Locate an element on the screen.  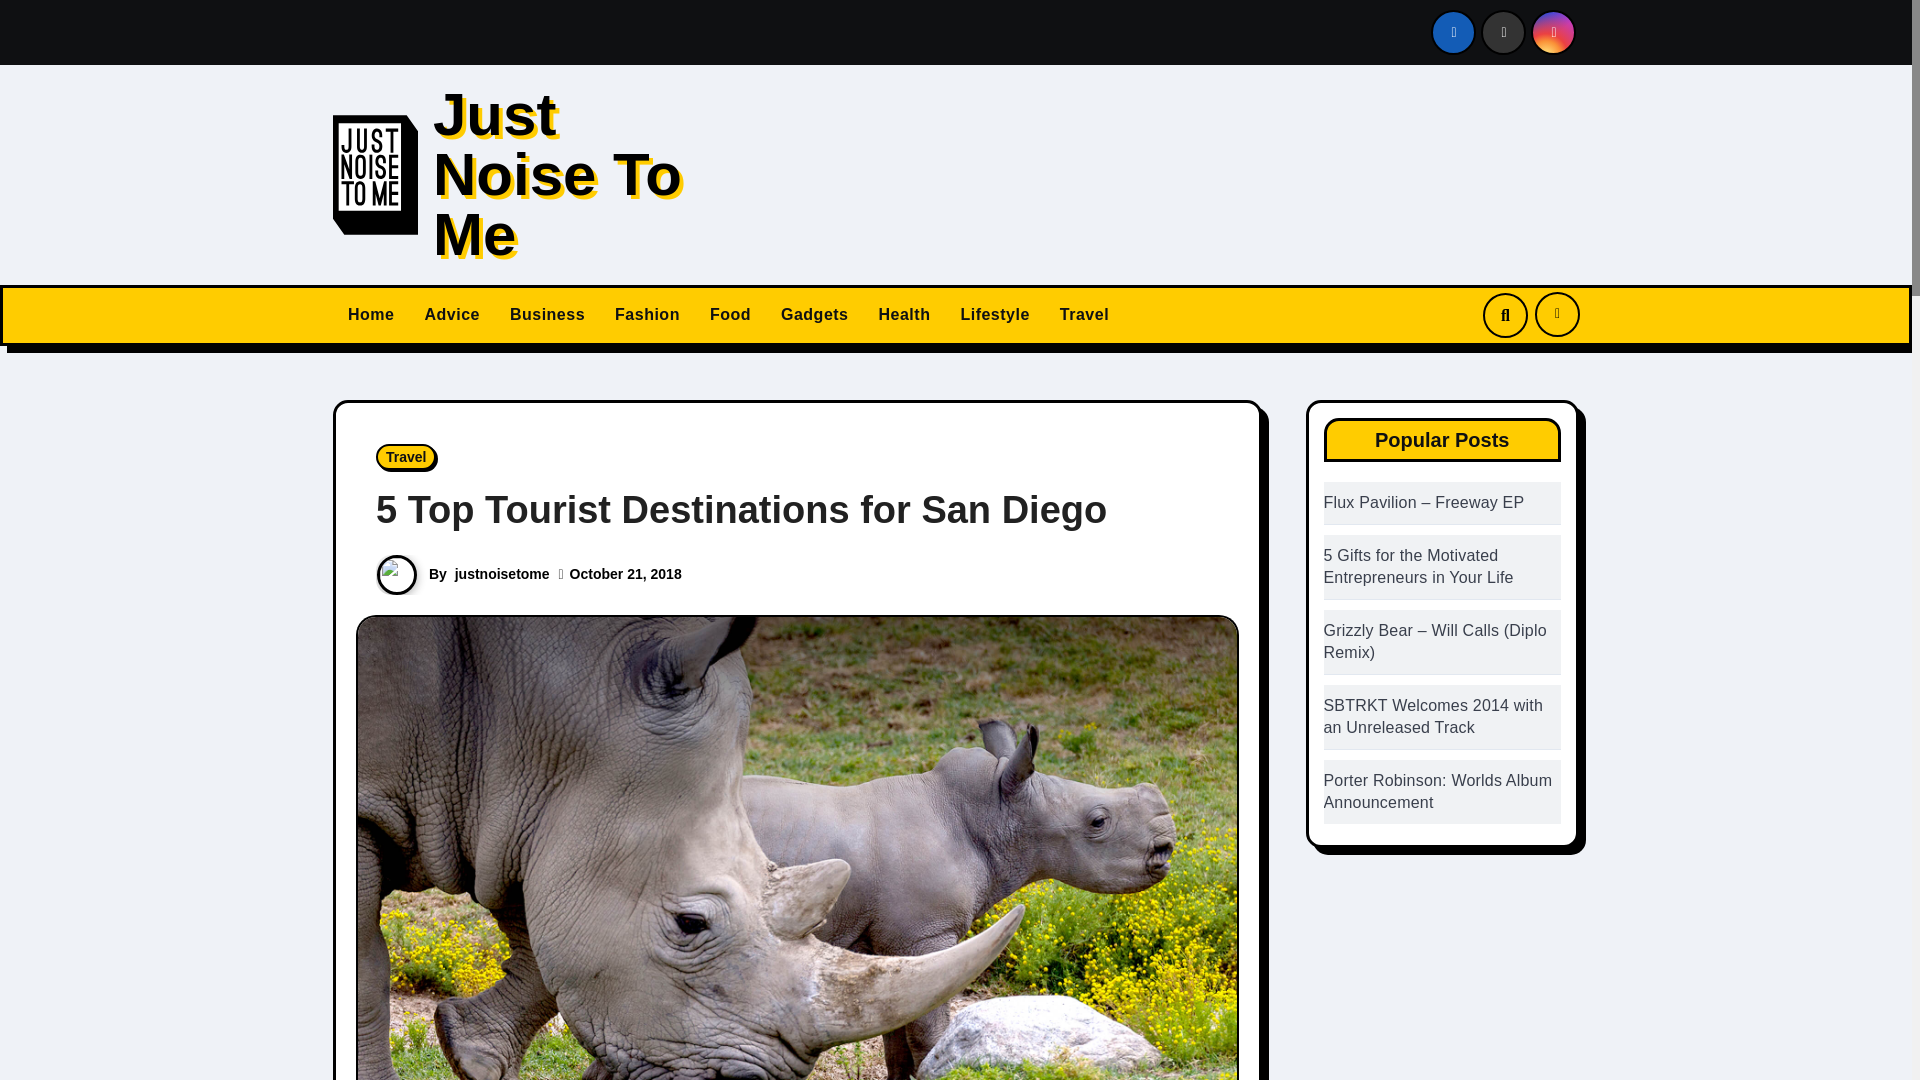
Gadgets is located at coordinates (815, 316).